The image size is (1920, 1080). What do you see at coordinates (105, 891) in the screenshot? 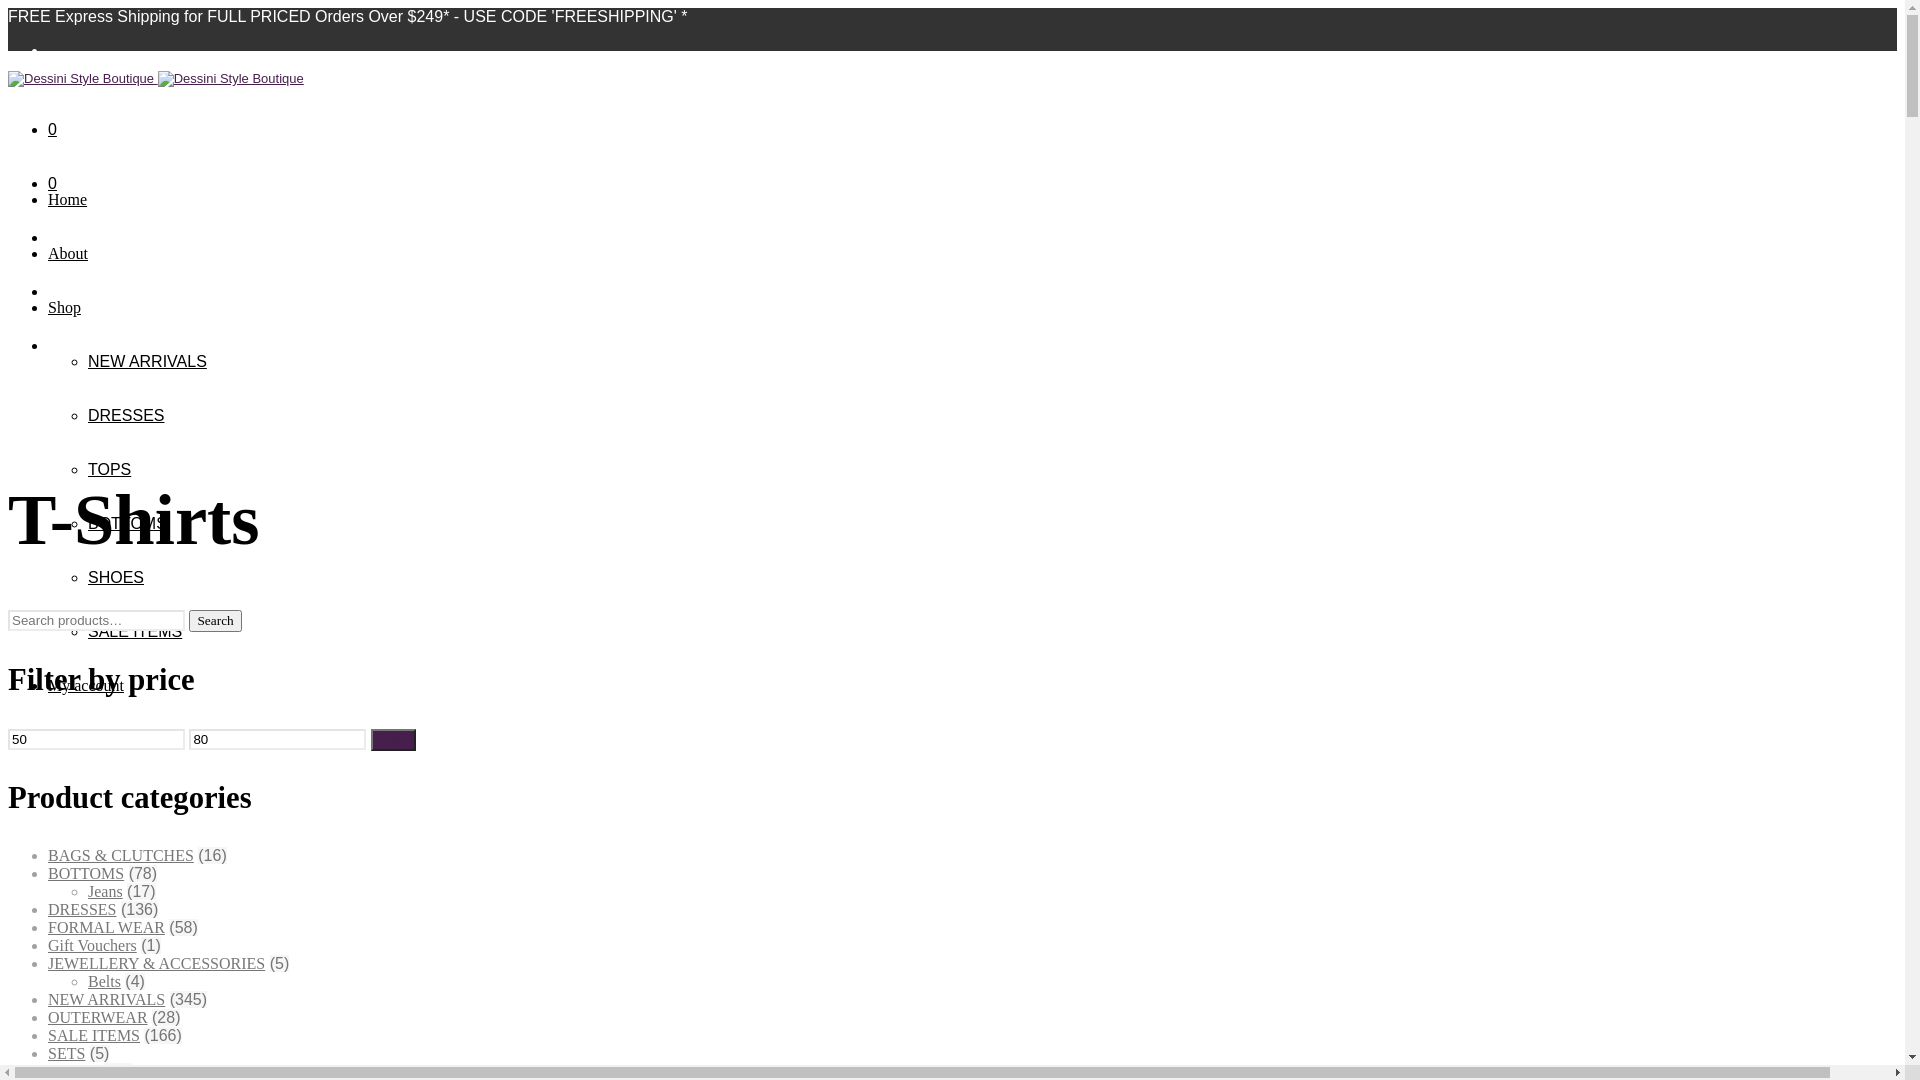
I see `Jeans` at bounding box center [105, 891].